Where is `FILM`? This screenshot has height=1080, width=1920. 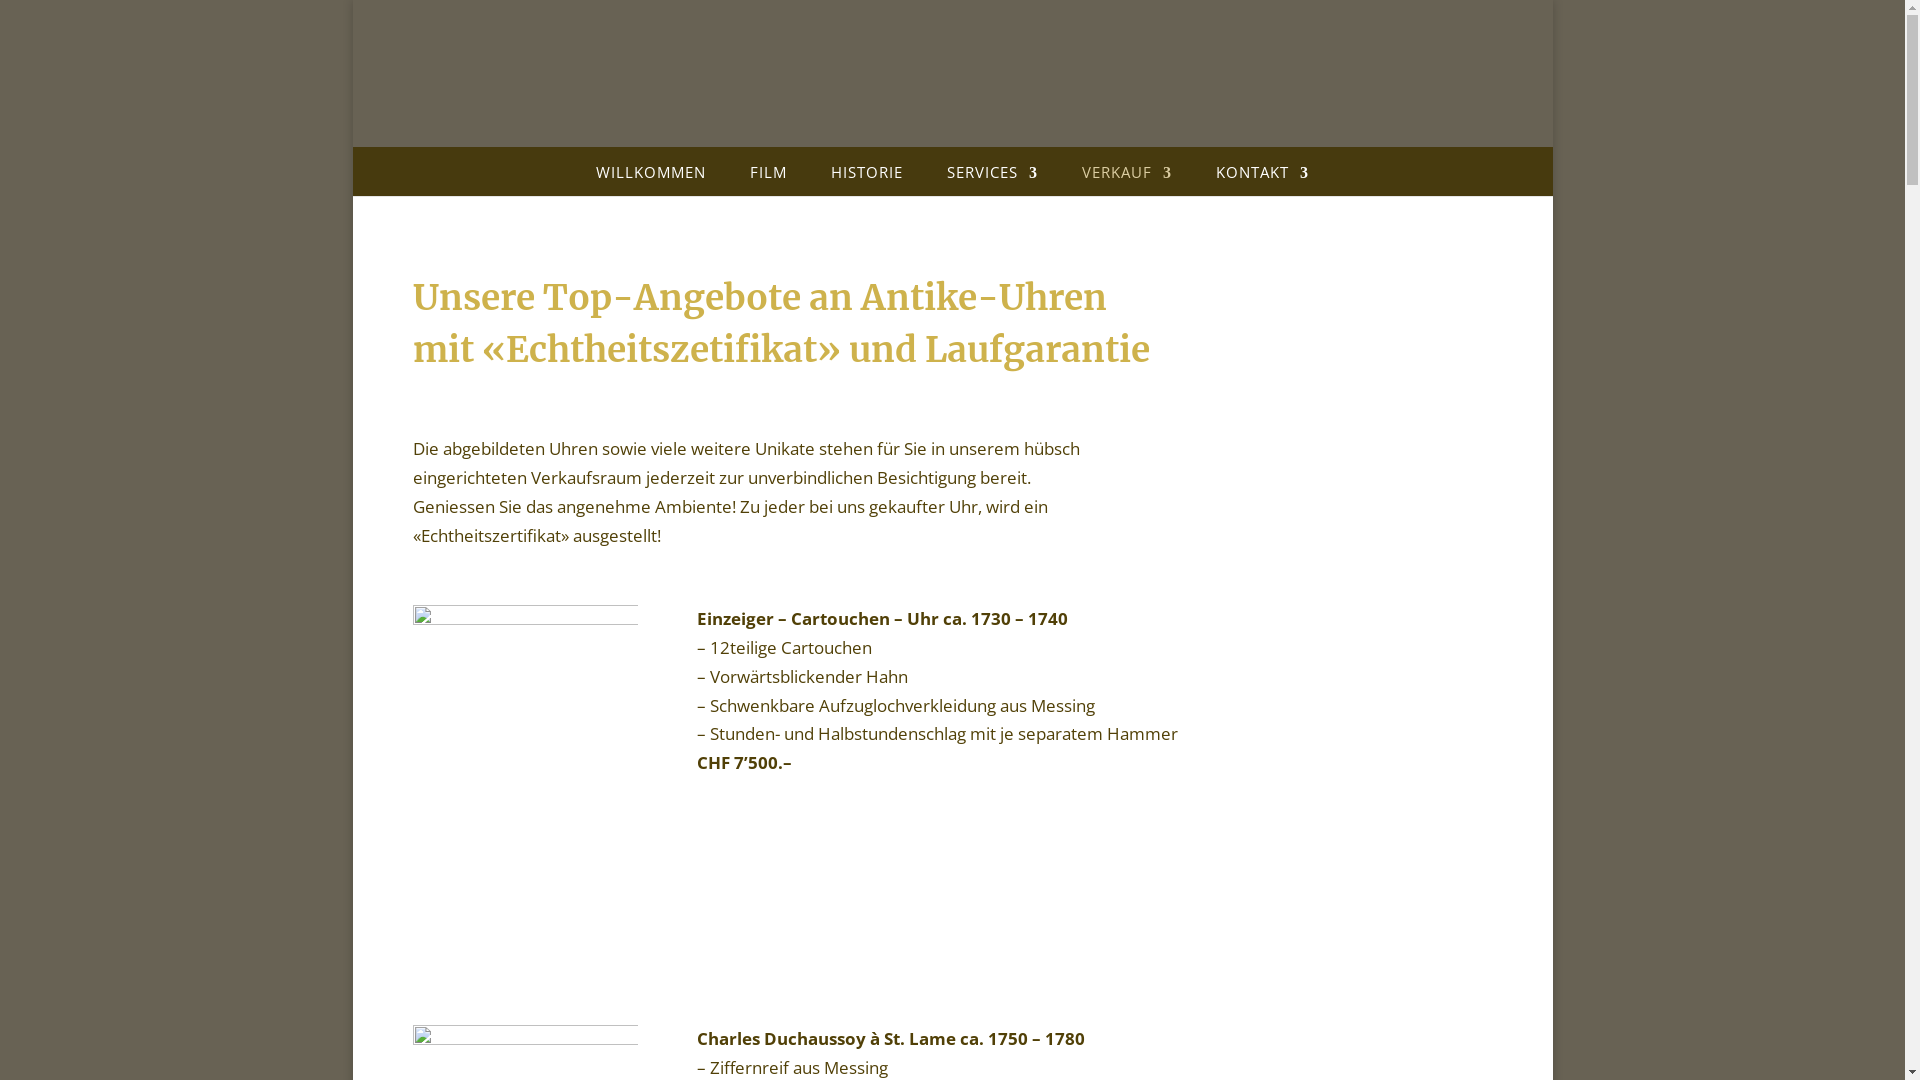
FILM is located at coordinates (768, 178).